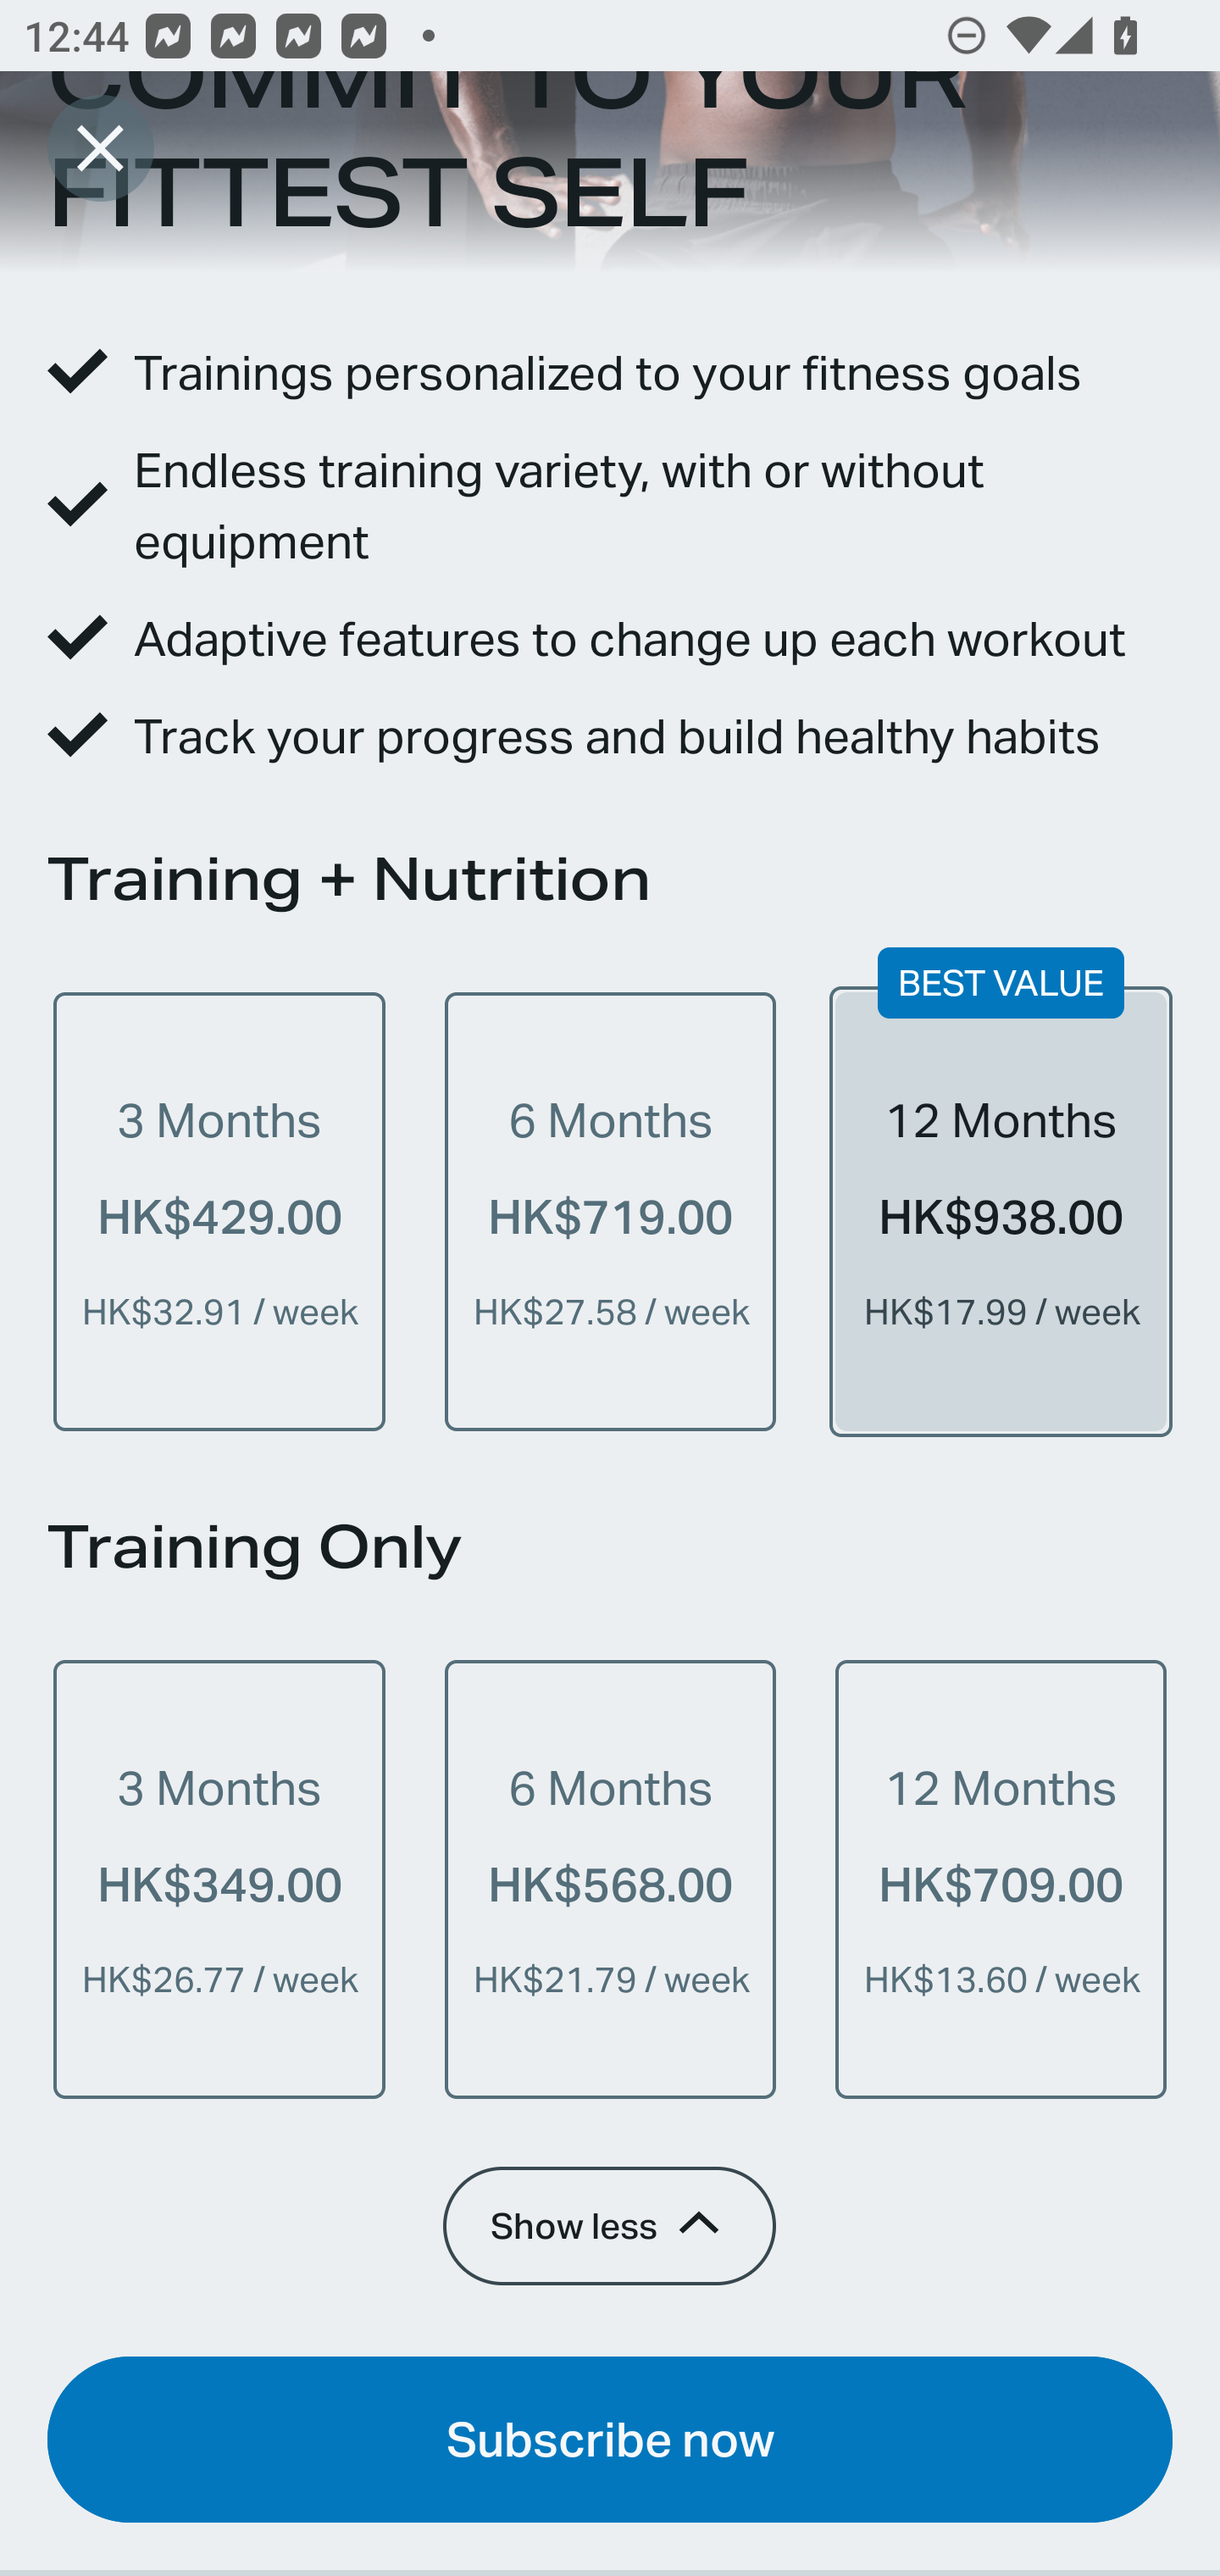  I want to click on 6 Months HK$568.00 HK$21.79 / week, so click(610, 1879).